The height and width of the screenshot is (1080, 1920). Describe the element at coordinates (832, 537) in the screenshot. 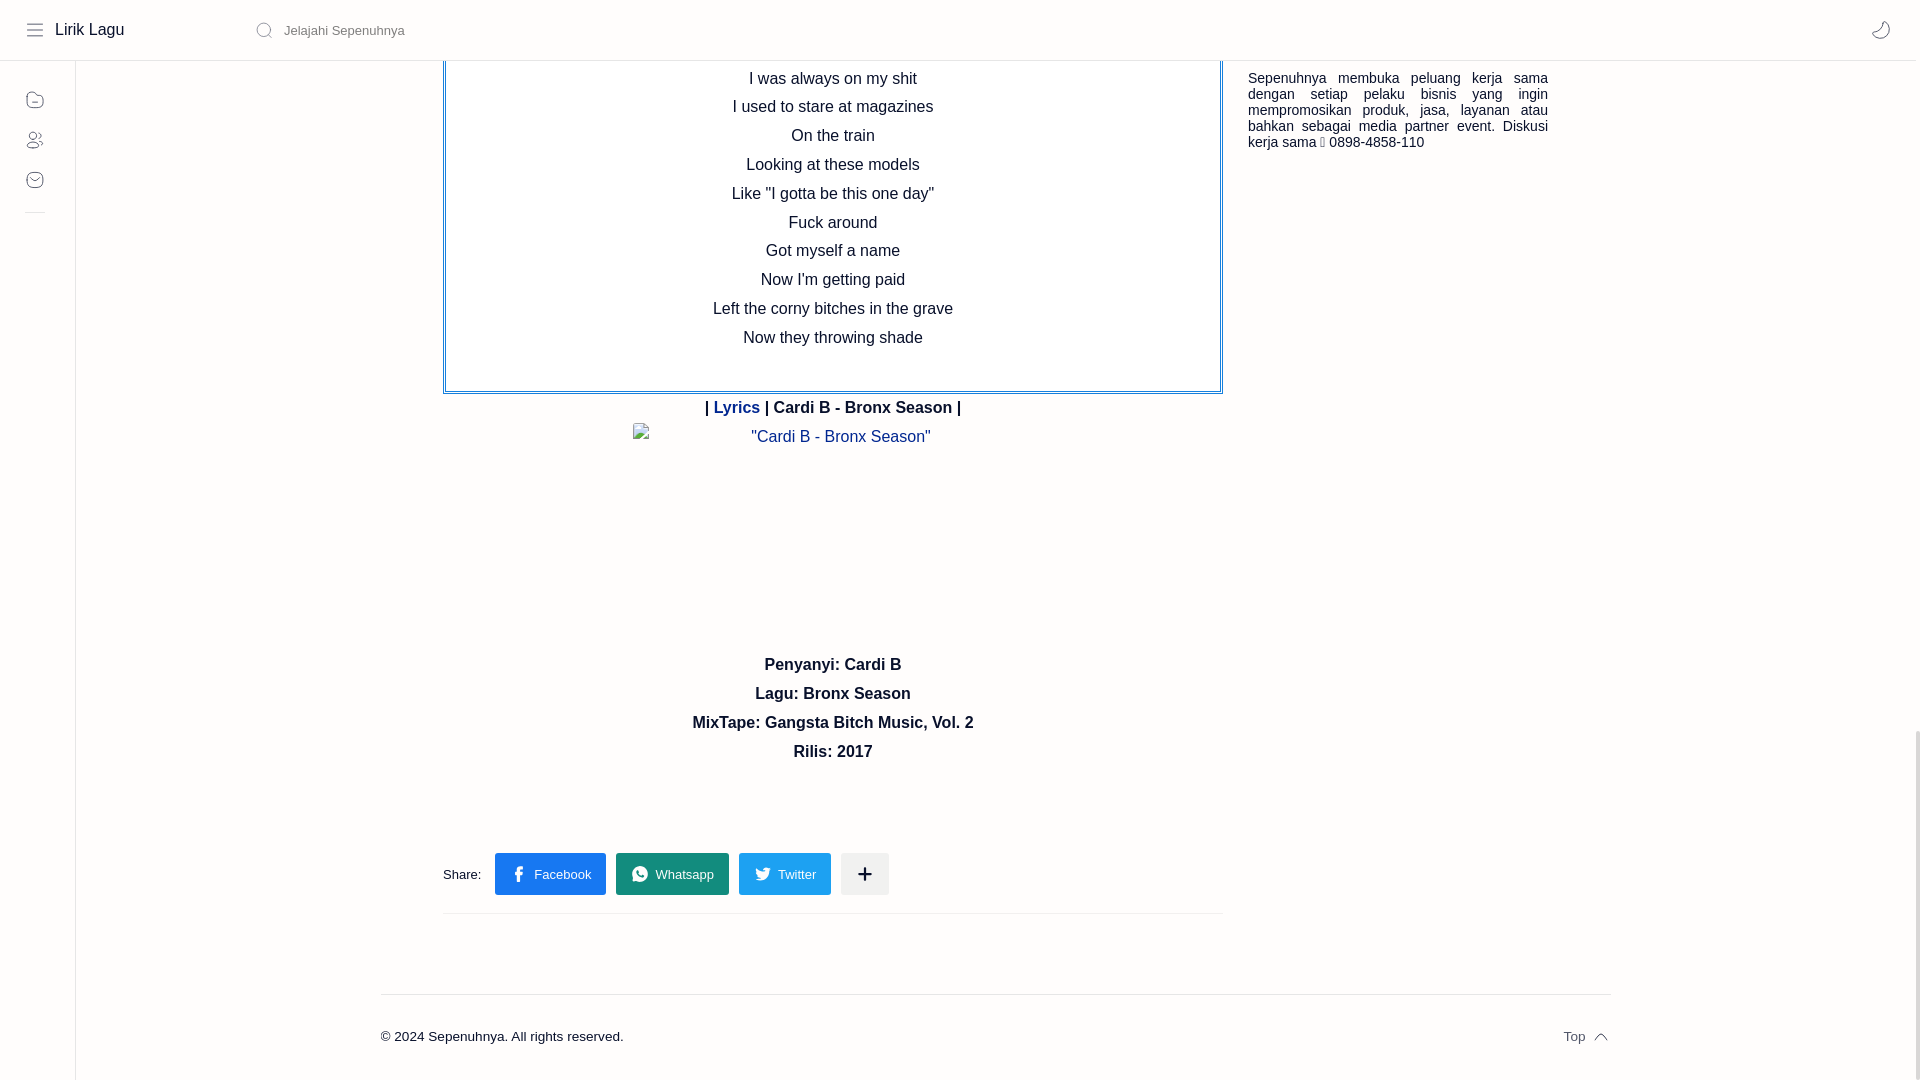

I see `"Cardi B - Bronx Season"` at that location.